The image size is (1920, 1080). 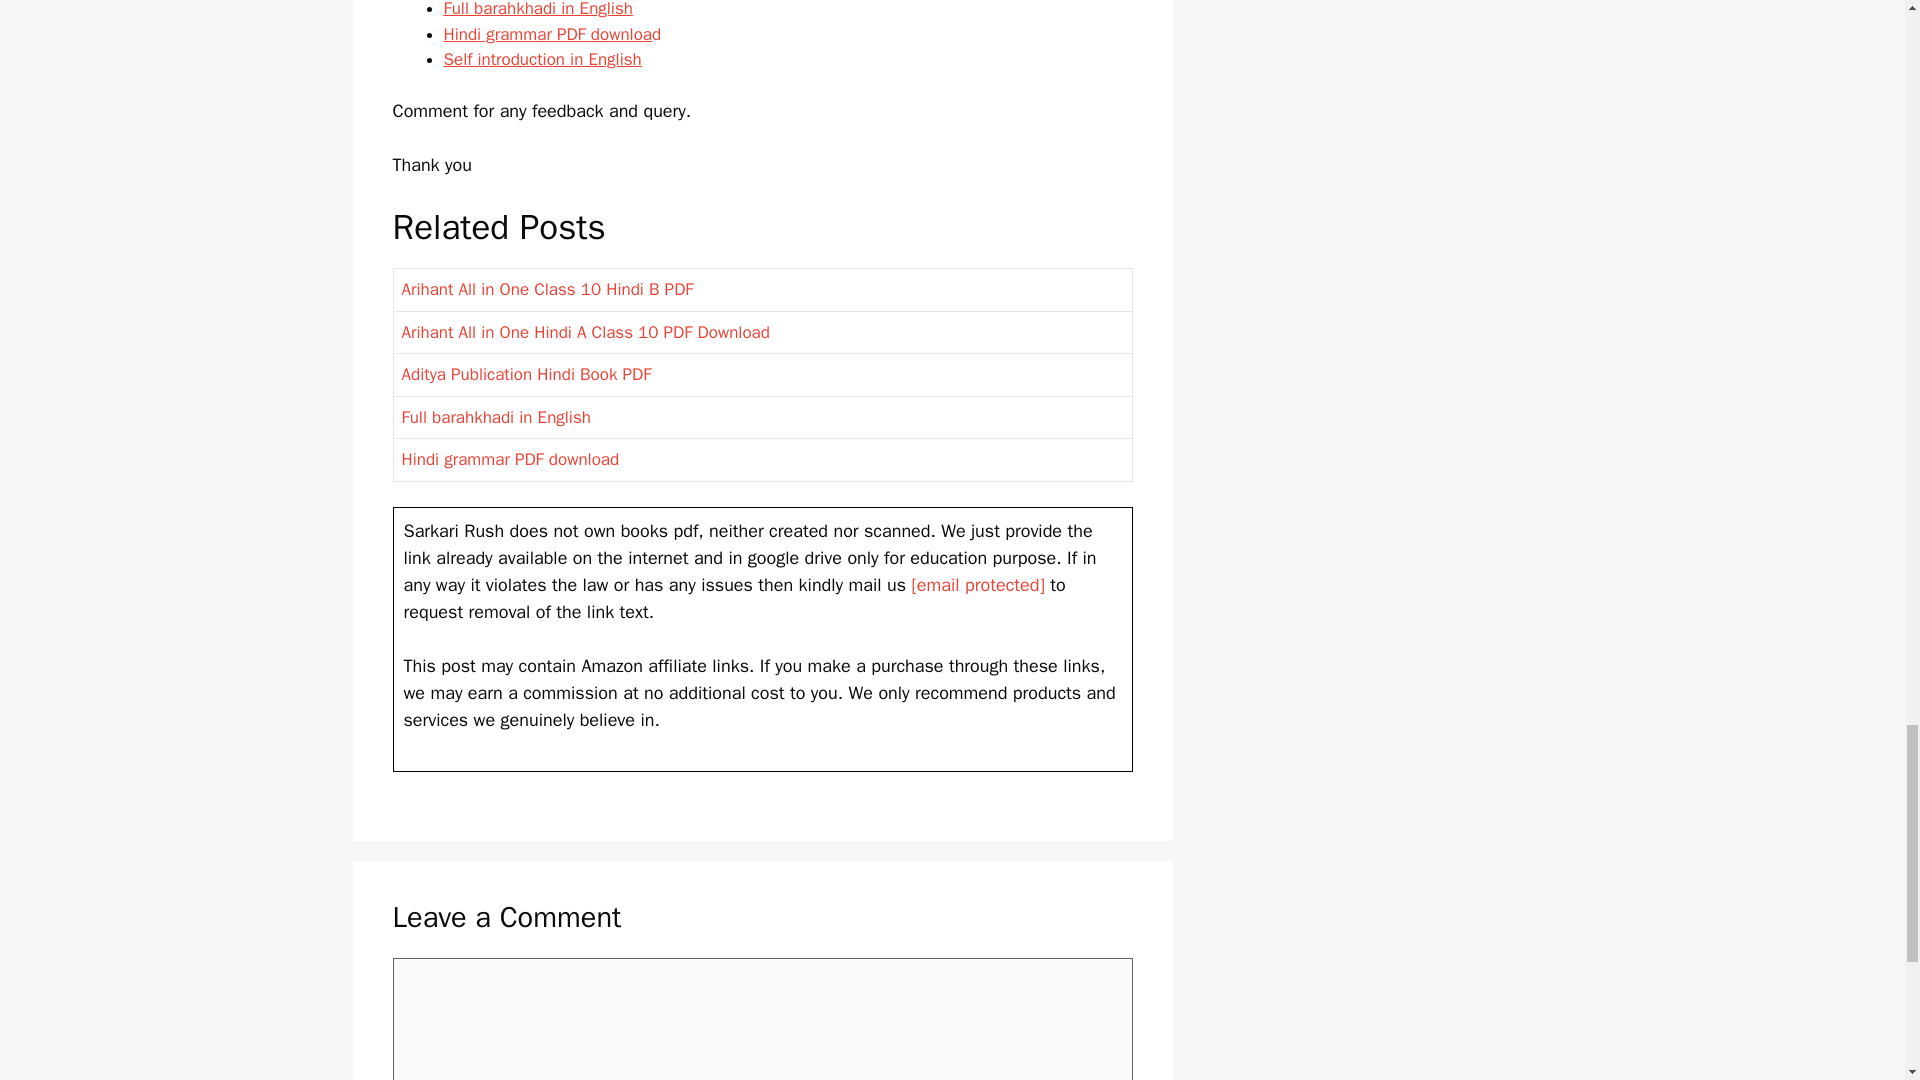 What do you see at coordinates (542, 59) in the screenshot?
I see `Self introduction in English` at bounding box center [542, 59].